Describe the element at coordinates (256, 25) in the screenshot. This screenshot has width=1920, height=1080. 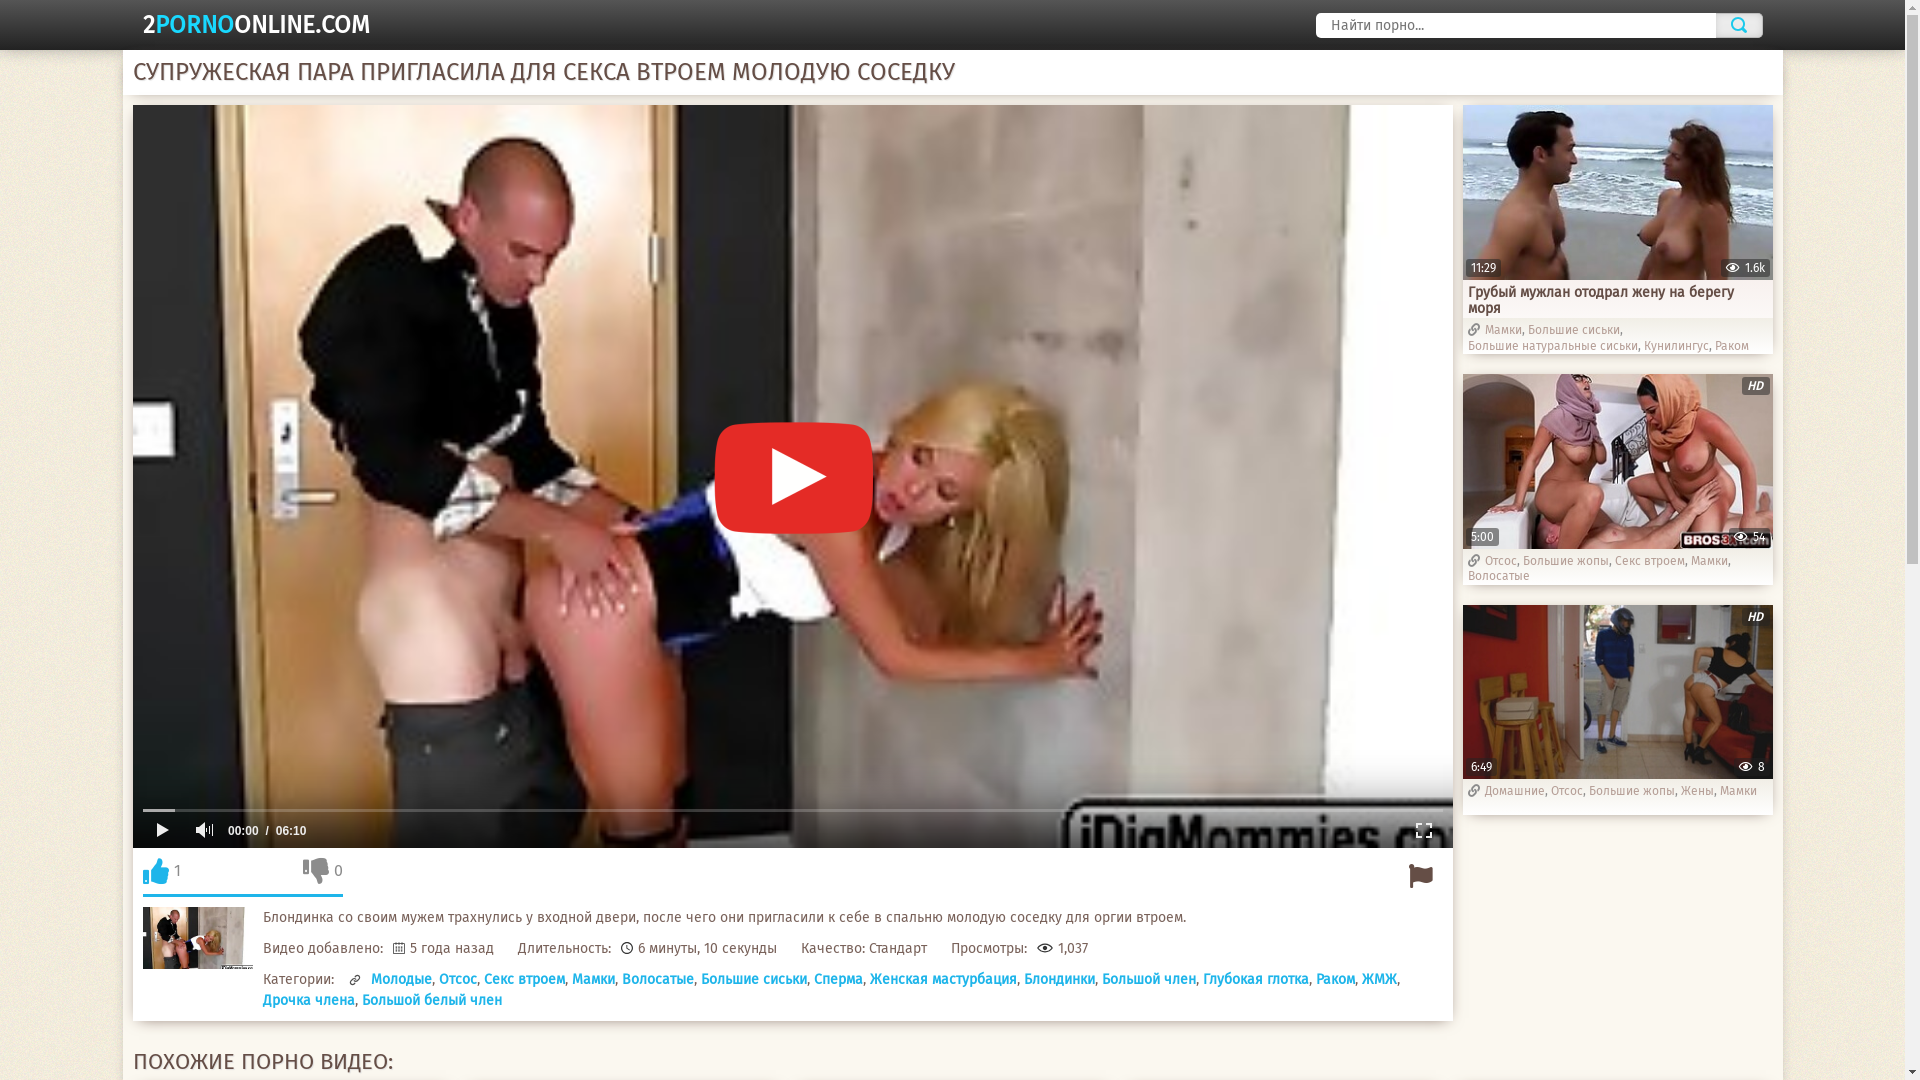
I see `2PORNOONLINE.COM` at that location.